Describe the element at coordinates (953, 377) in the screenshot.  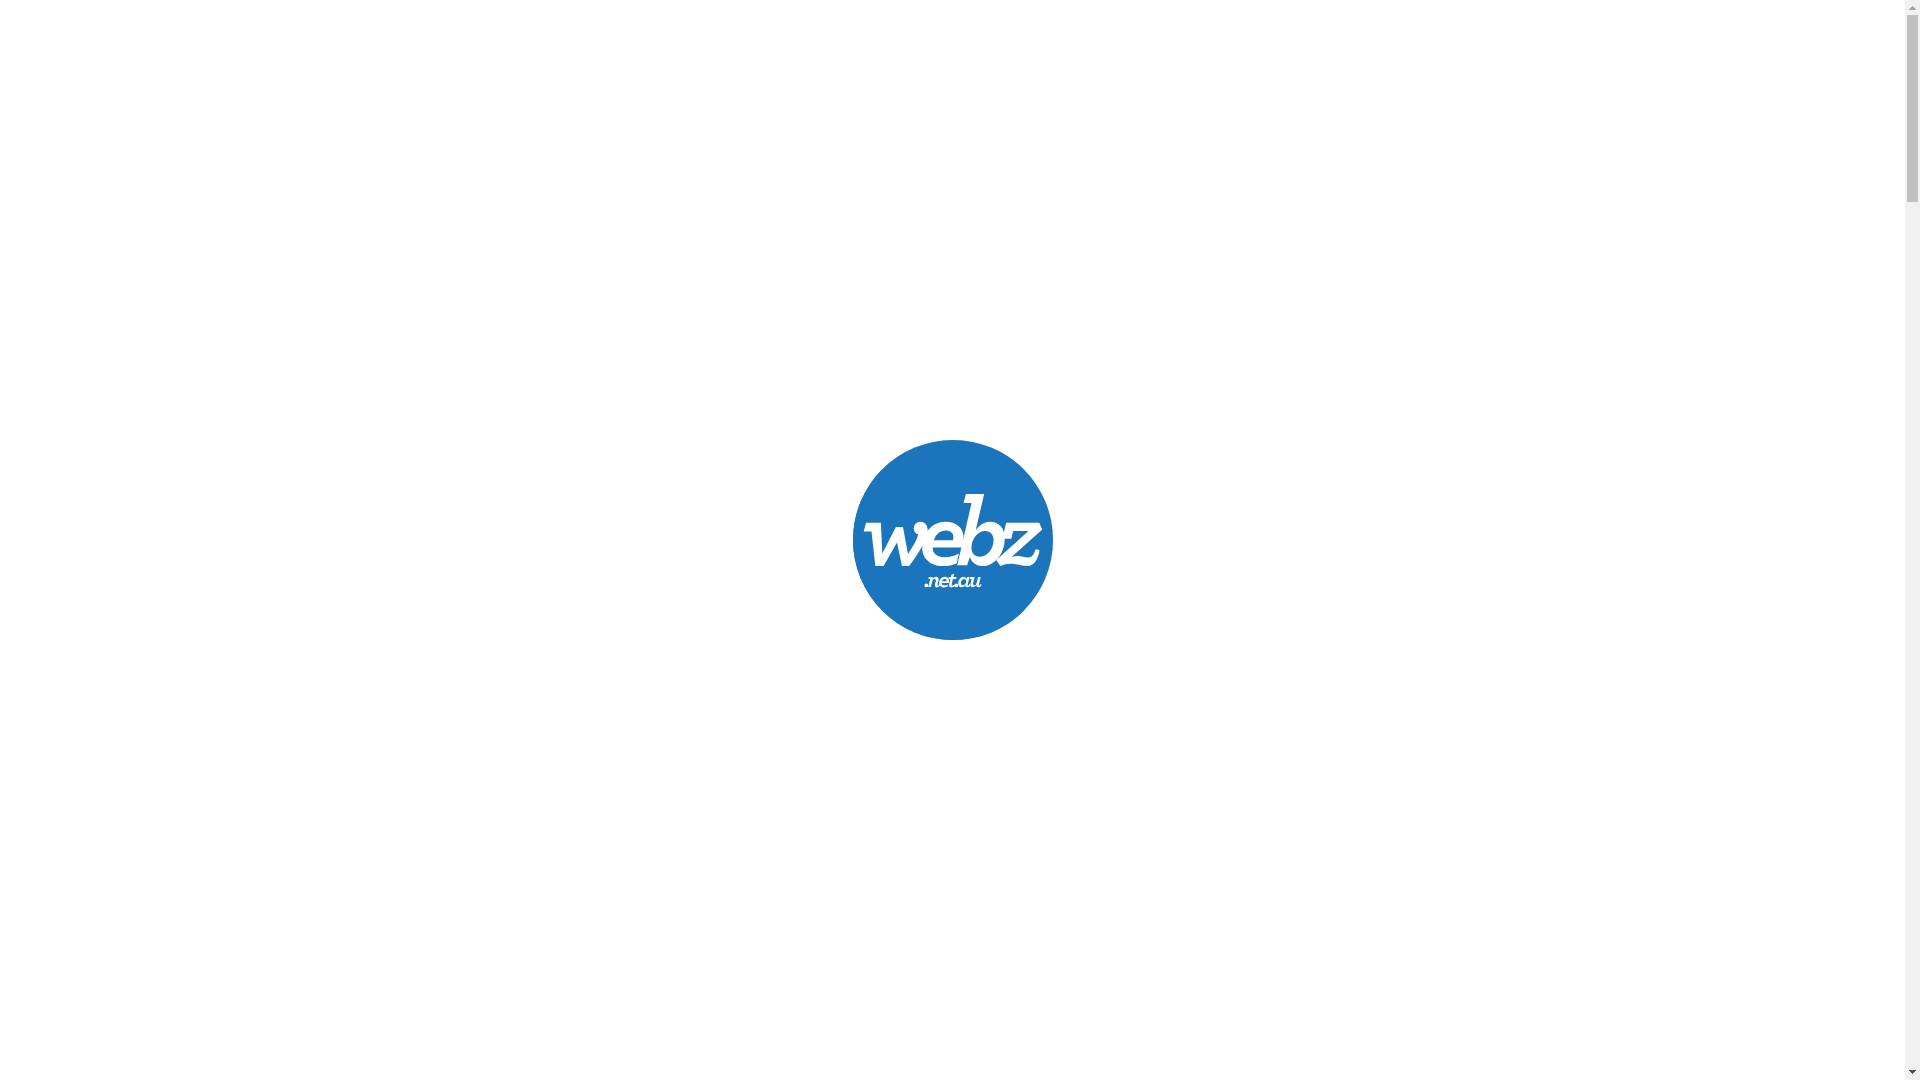
I see `See what we do` at that location.